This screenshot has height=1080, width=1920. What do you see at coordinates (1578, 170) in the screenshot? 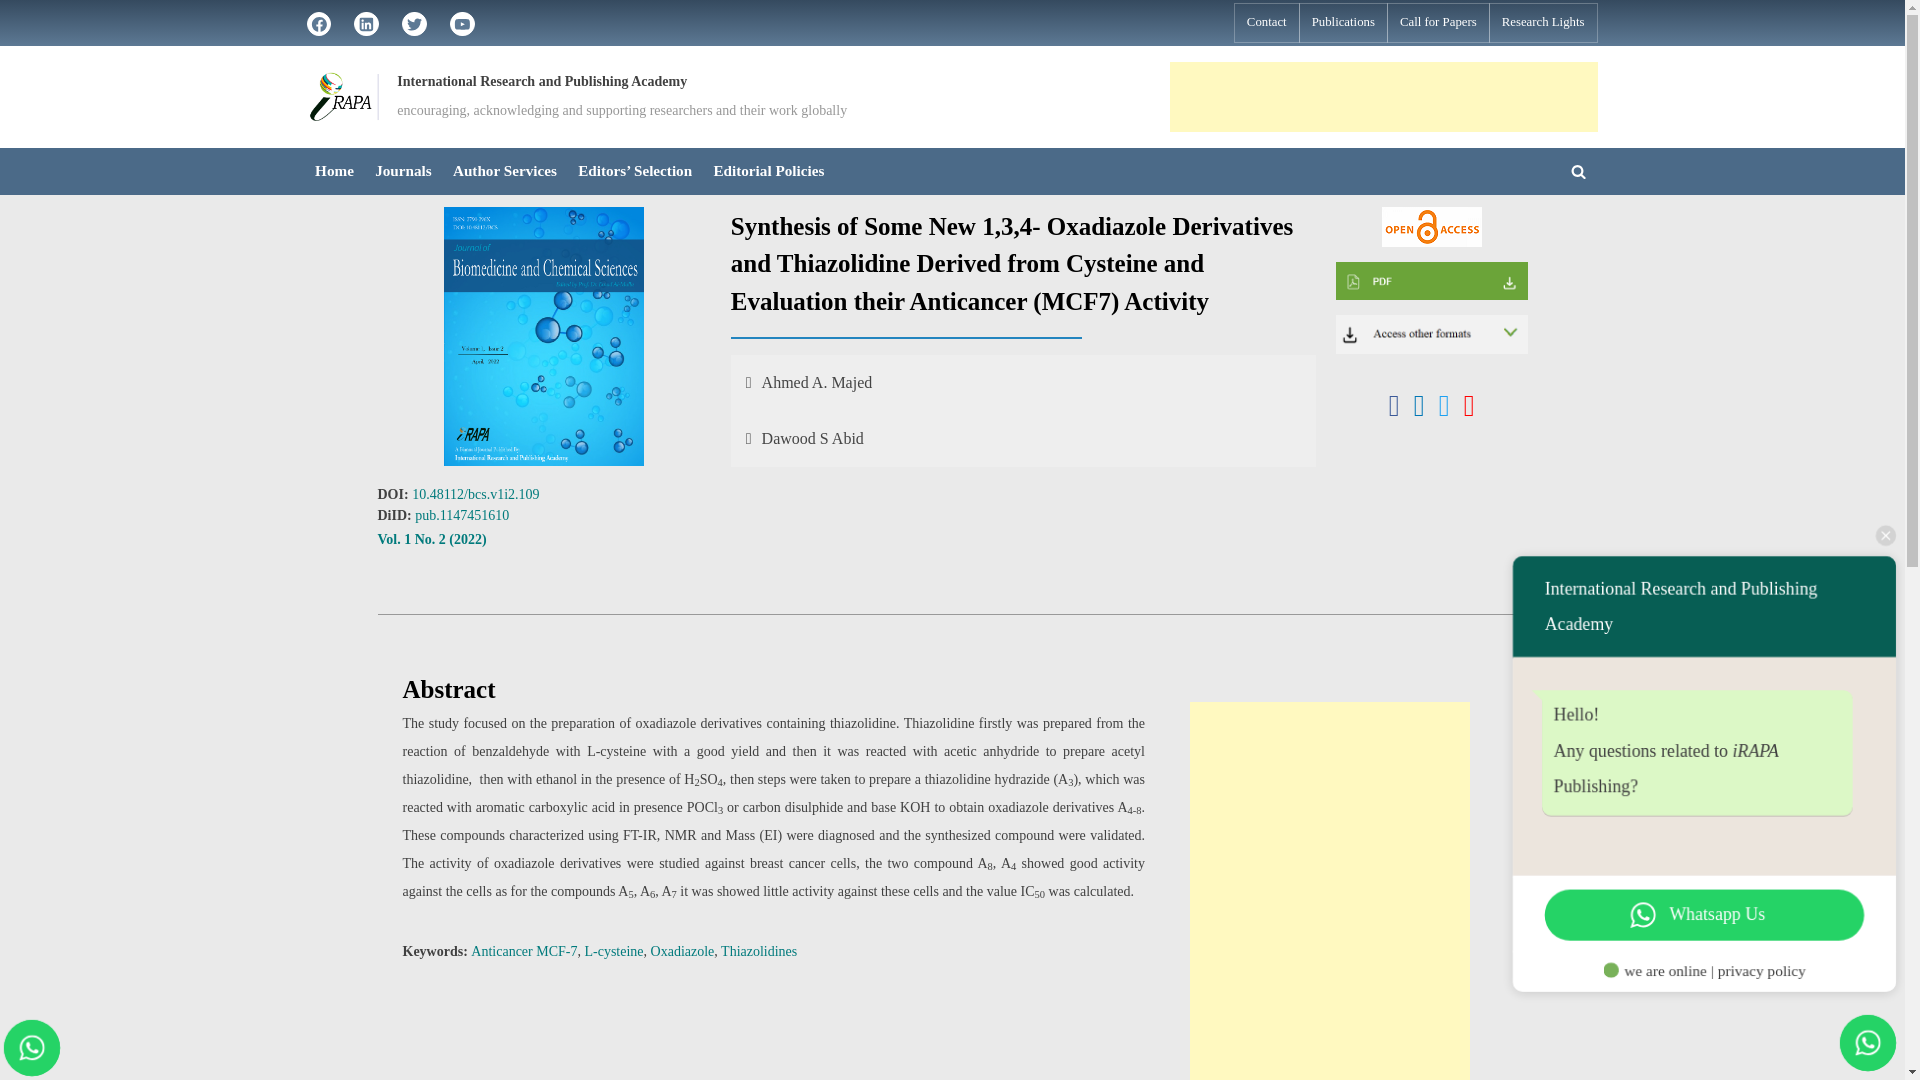
I see `Toggle search form` at bounding box center [1578, 170].